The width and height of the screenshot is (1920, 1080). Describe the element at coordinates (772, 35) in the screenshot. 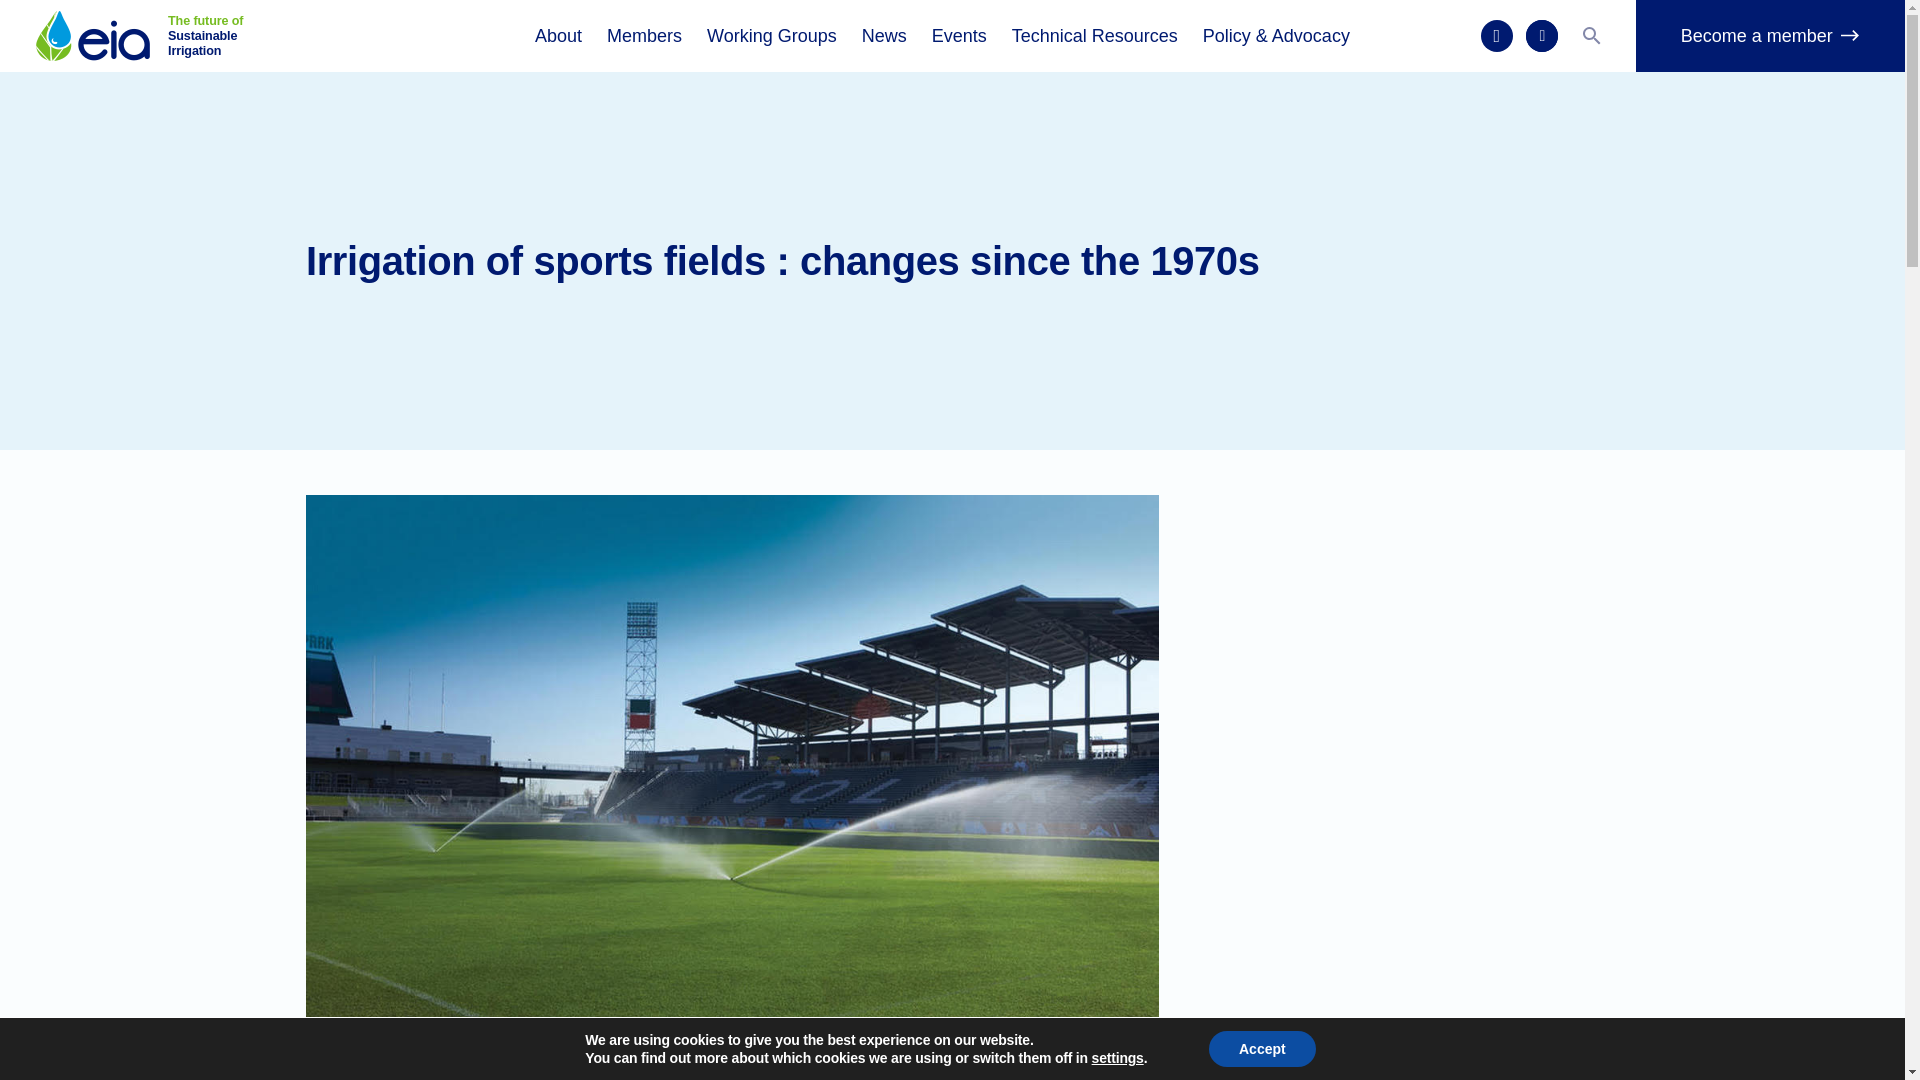

I see `Working Groups` at that location.